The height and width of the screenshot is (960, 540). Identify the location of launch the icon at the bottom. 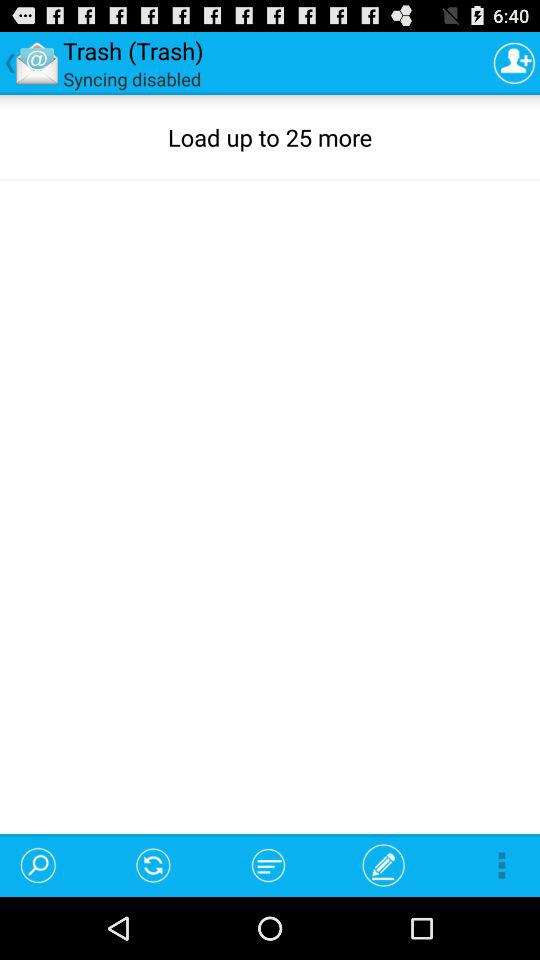
(268, 864).